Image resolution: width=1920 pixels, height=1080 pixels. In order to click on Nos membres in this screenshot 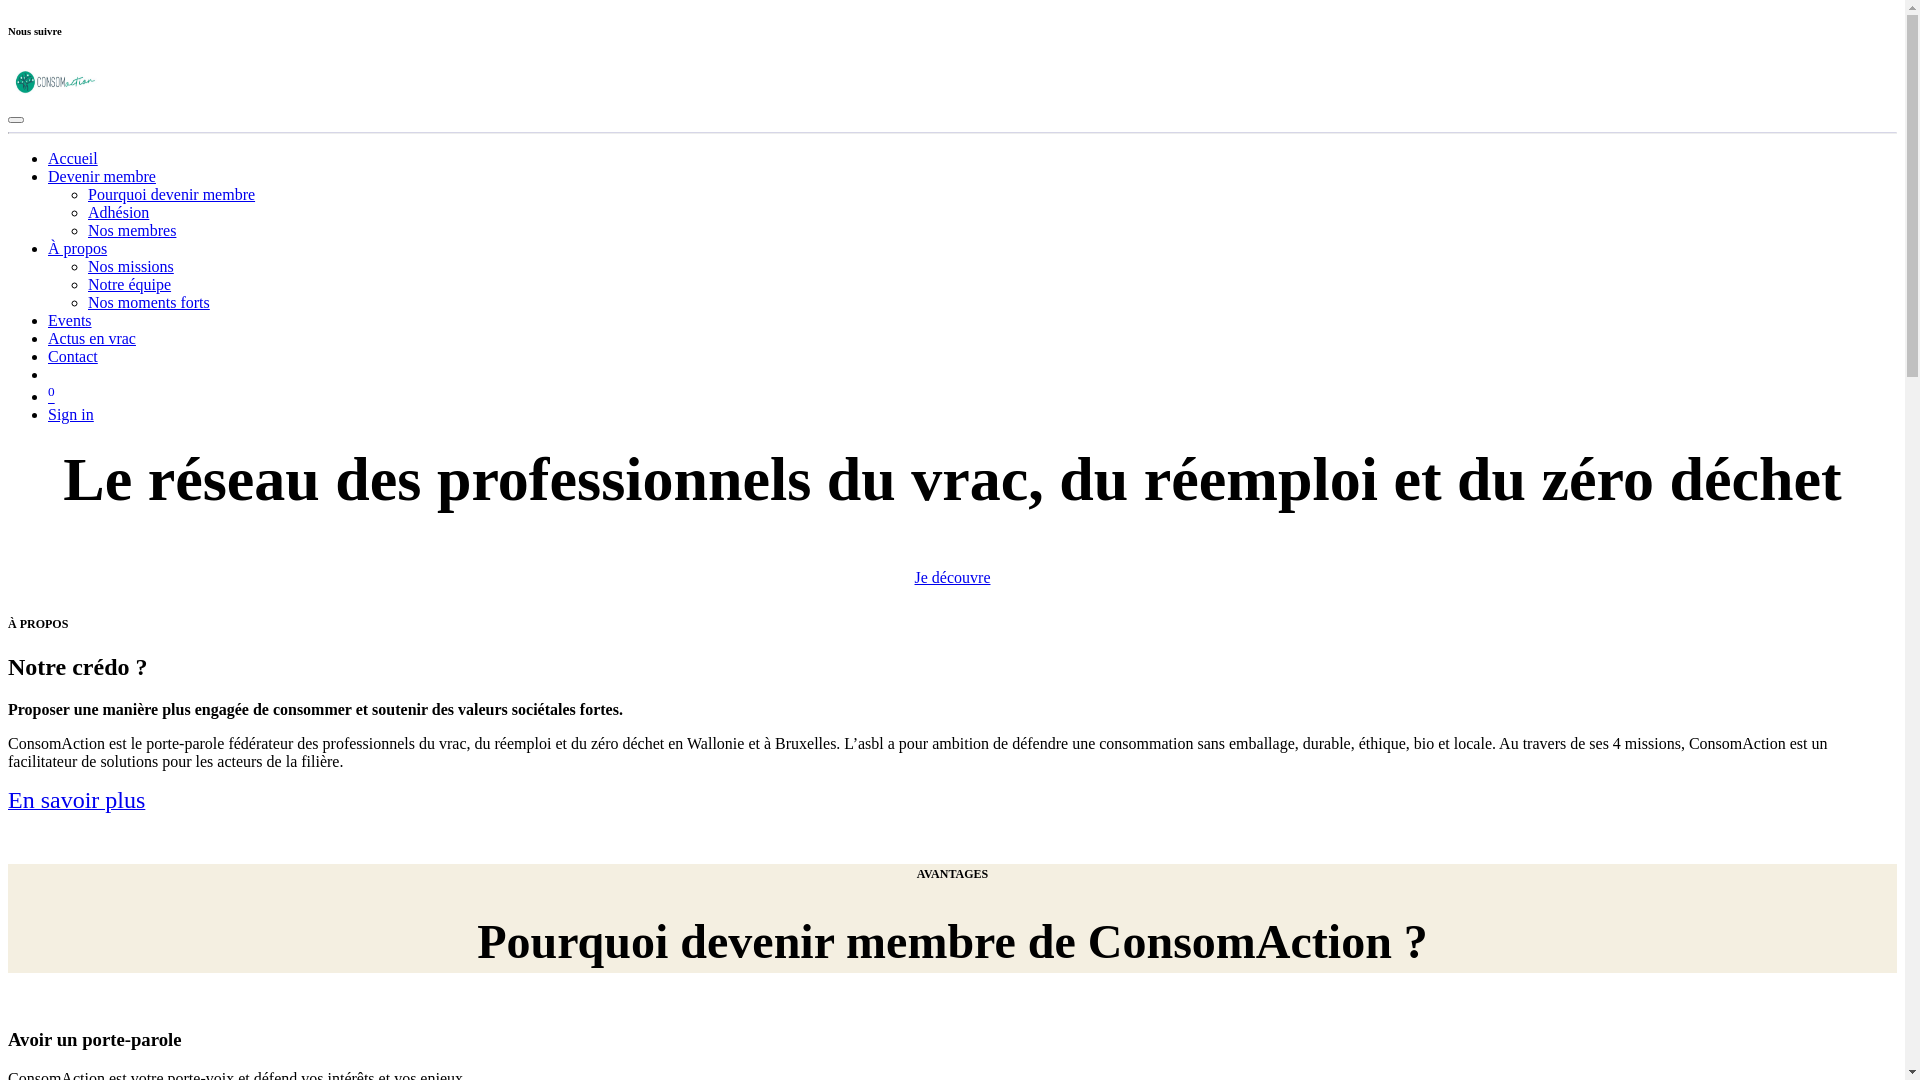, I will do `click(132, 230)`.